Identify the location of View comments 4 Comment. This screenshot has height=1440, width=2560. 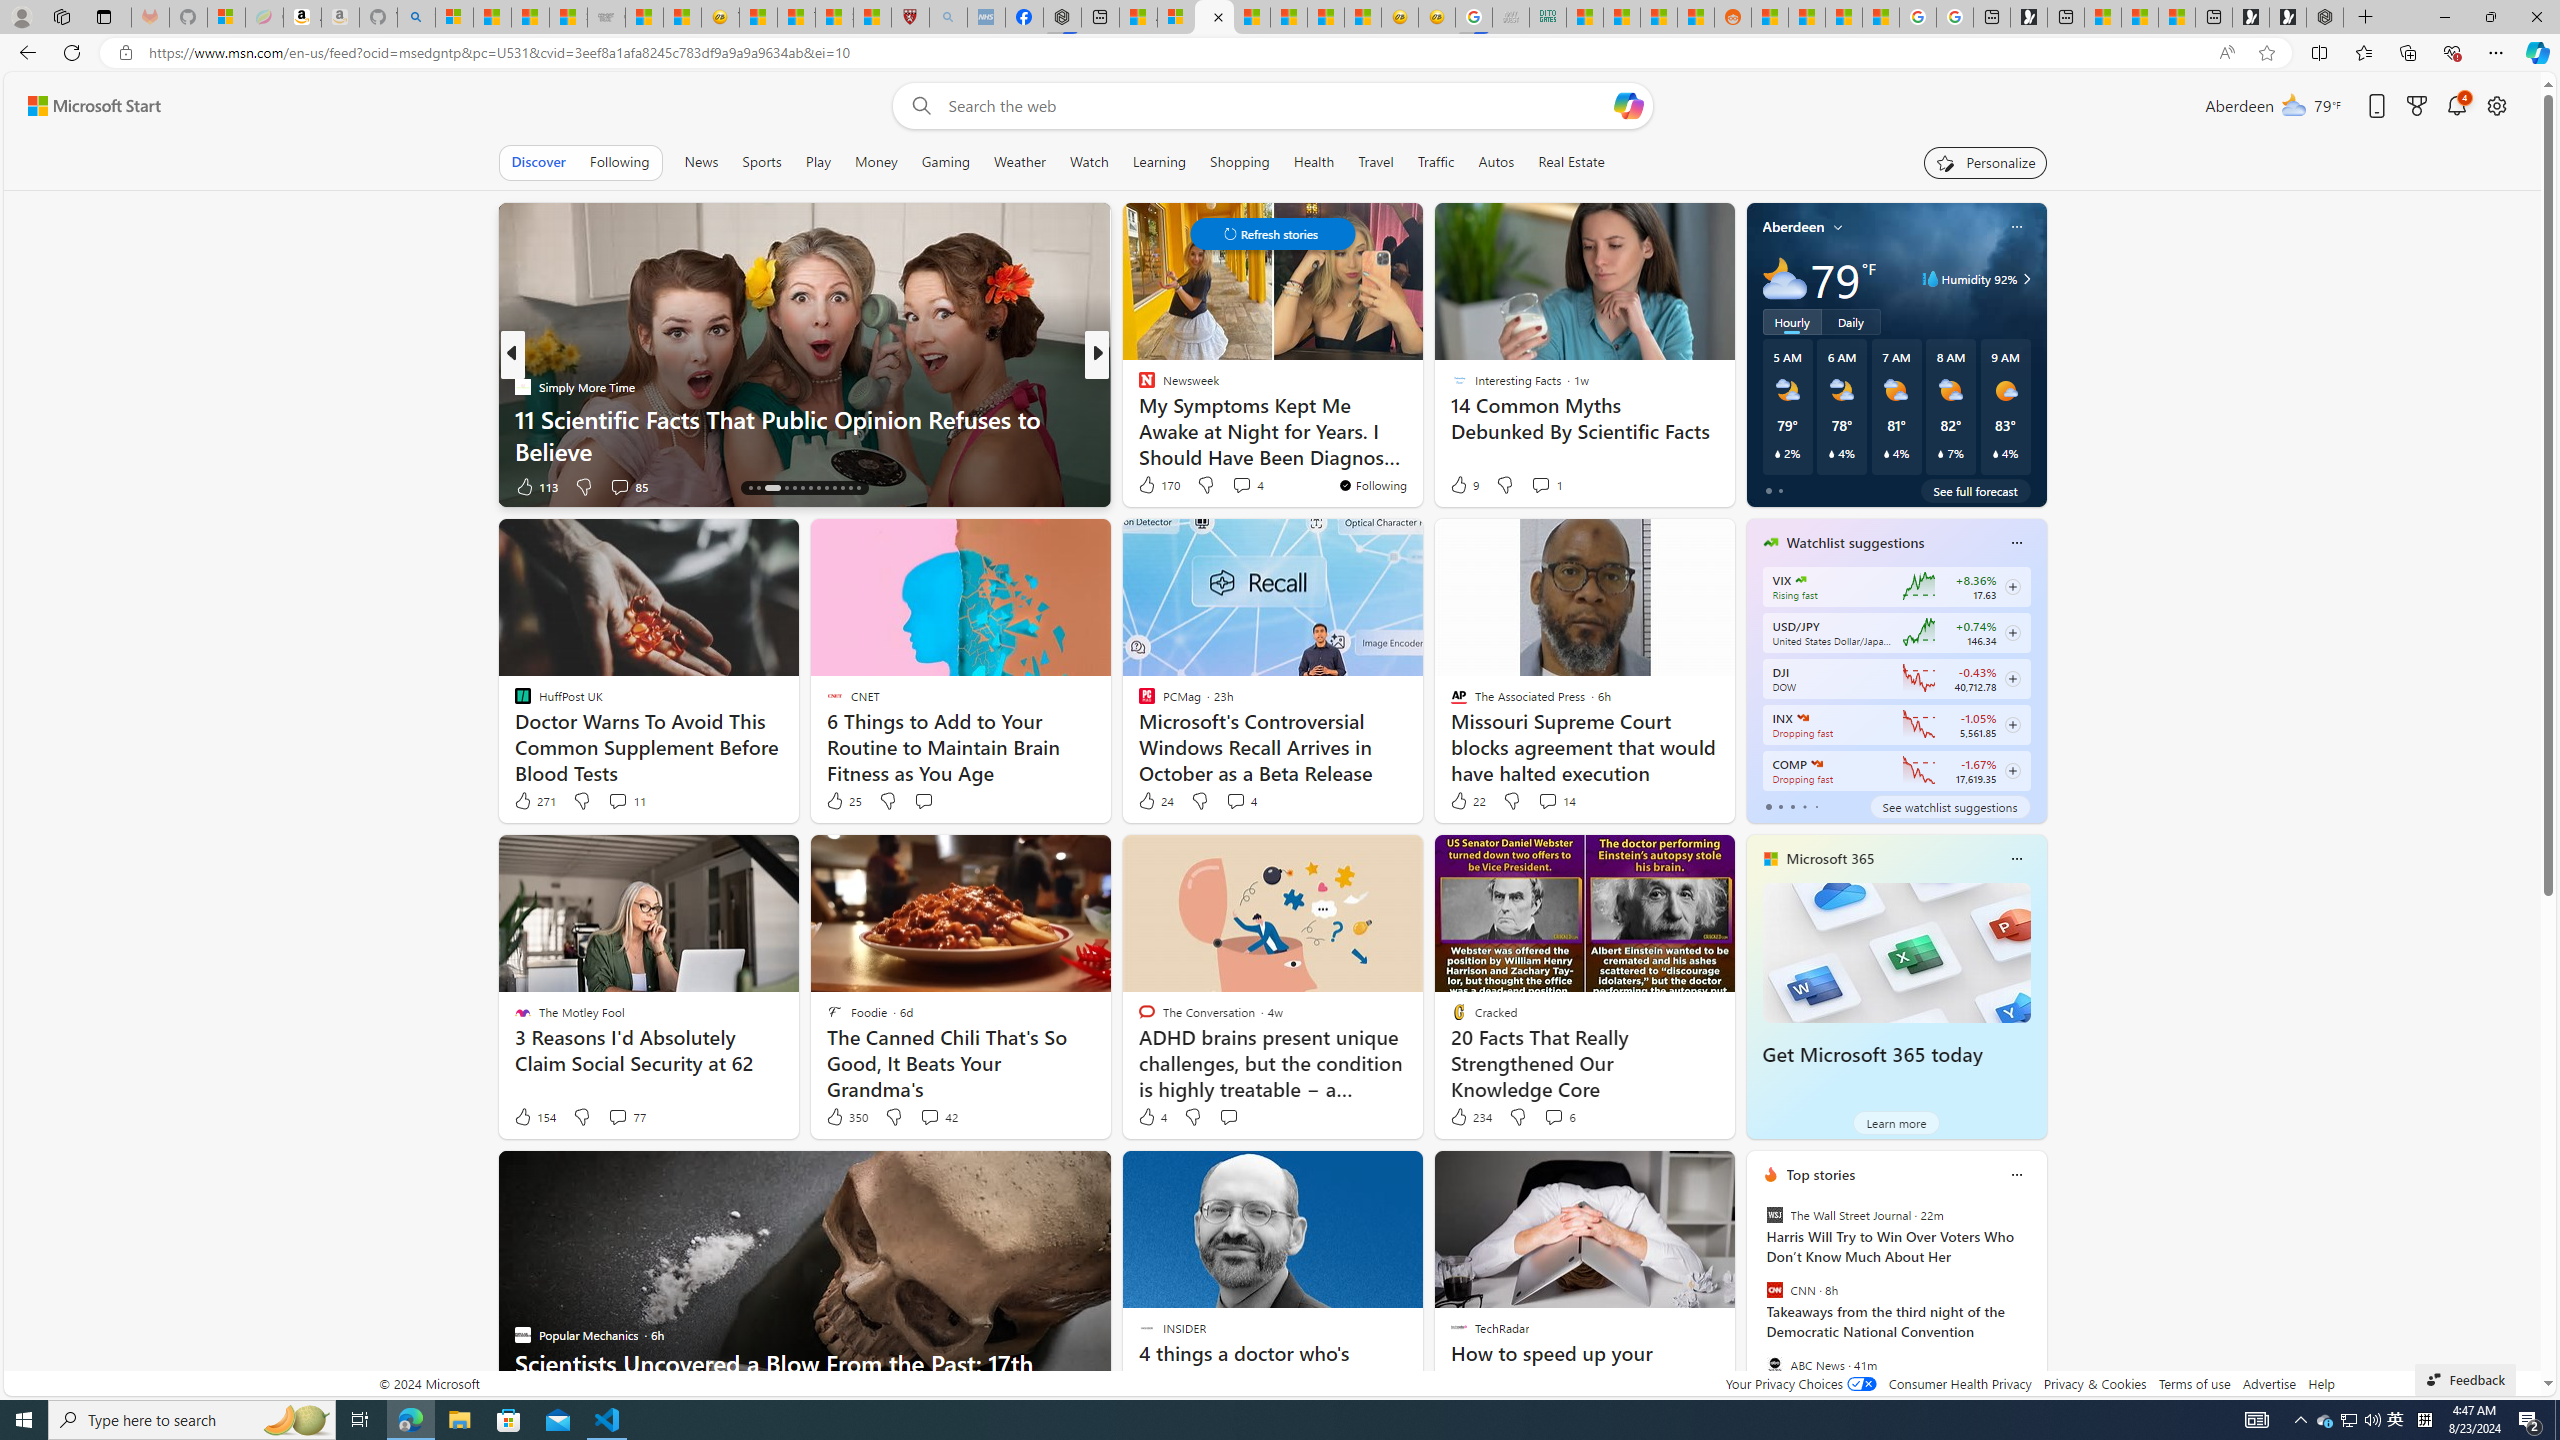
(1240, 801).